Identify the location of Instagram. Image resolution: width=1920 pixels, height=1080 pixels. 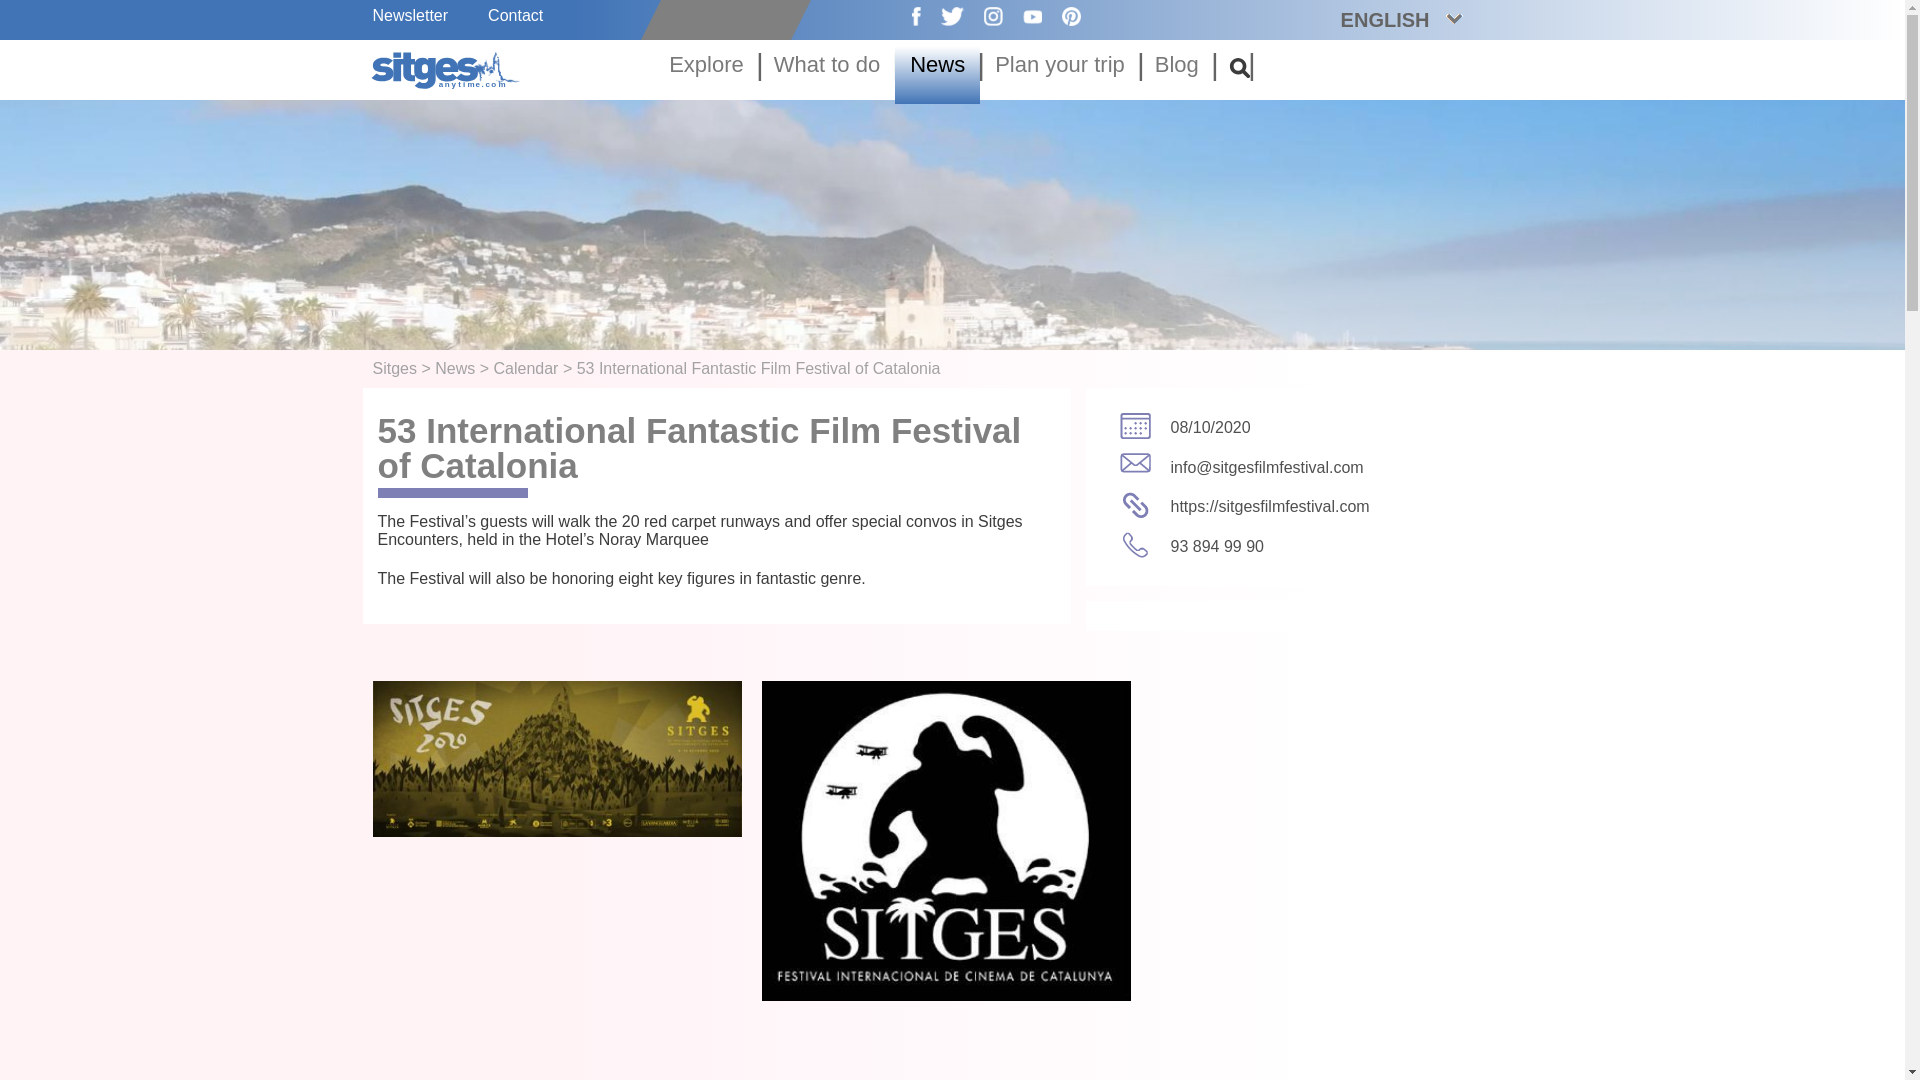
(982, 14).